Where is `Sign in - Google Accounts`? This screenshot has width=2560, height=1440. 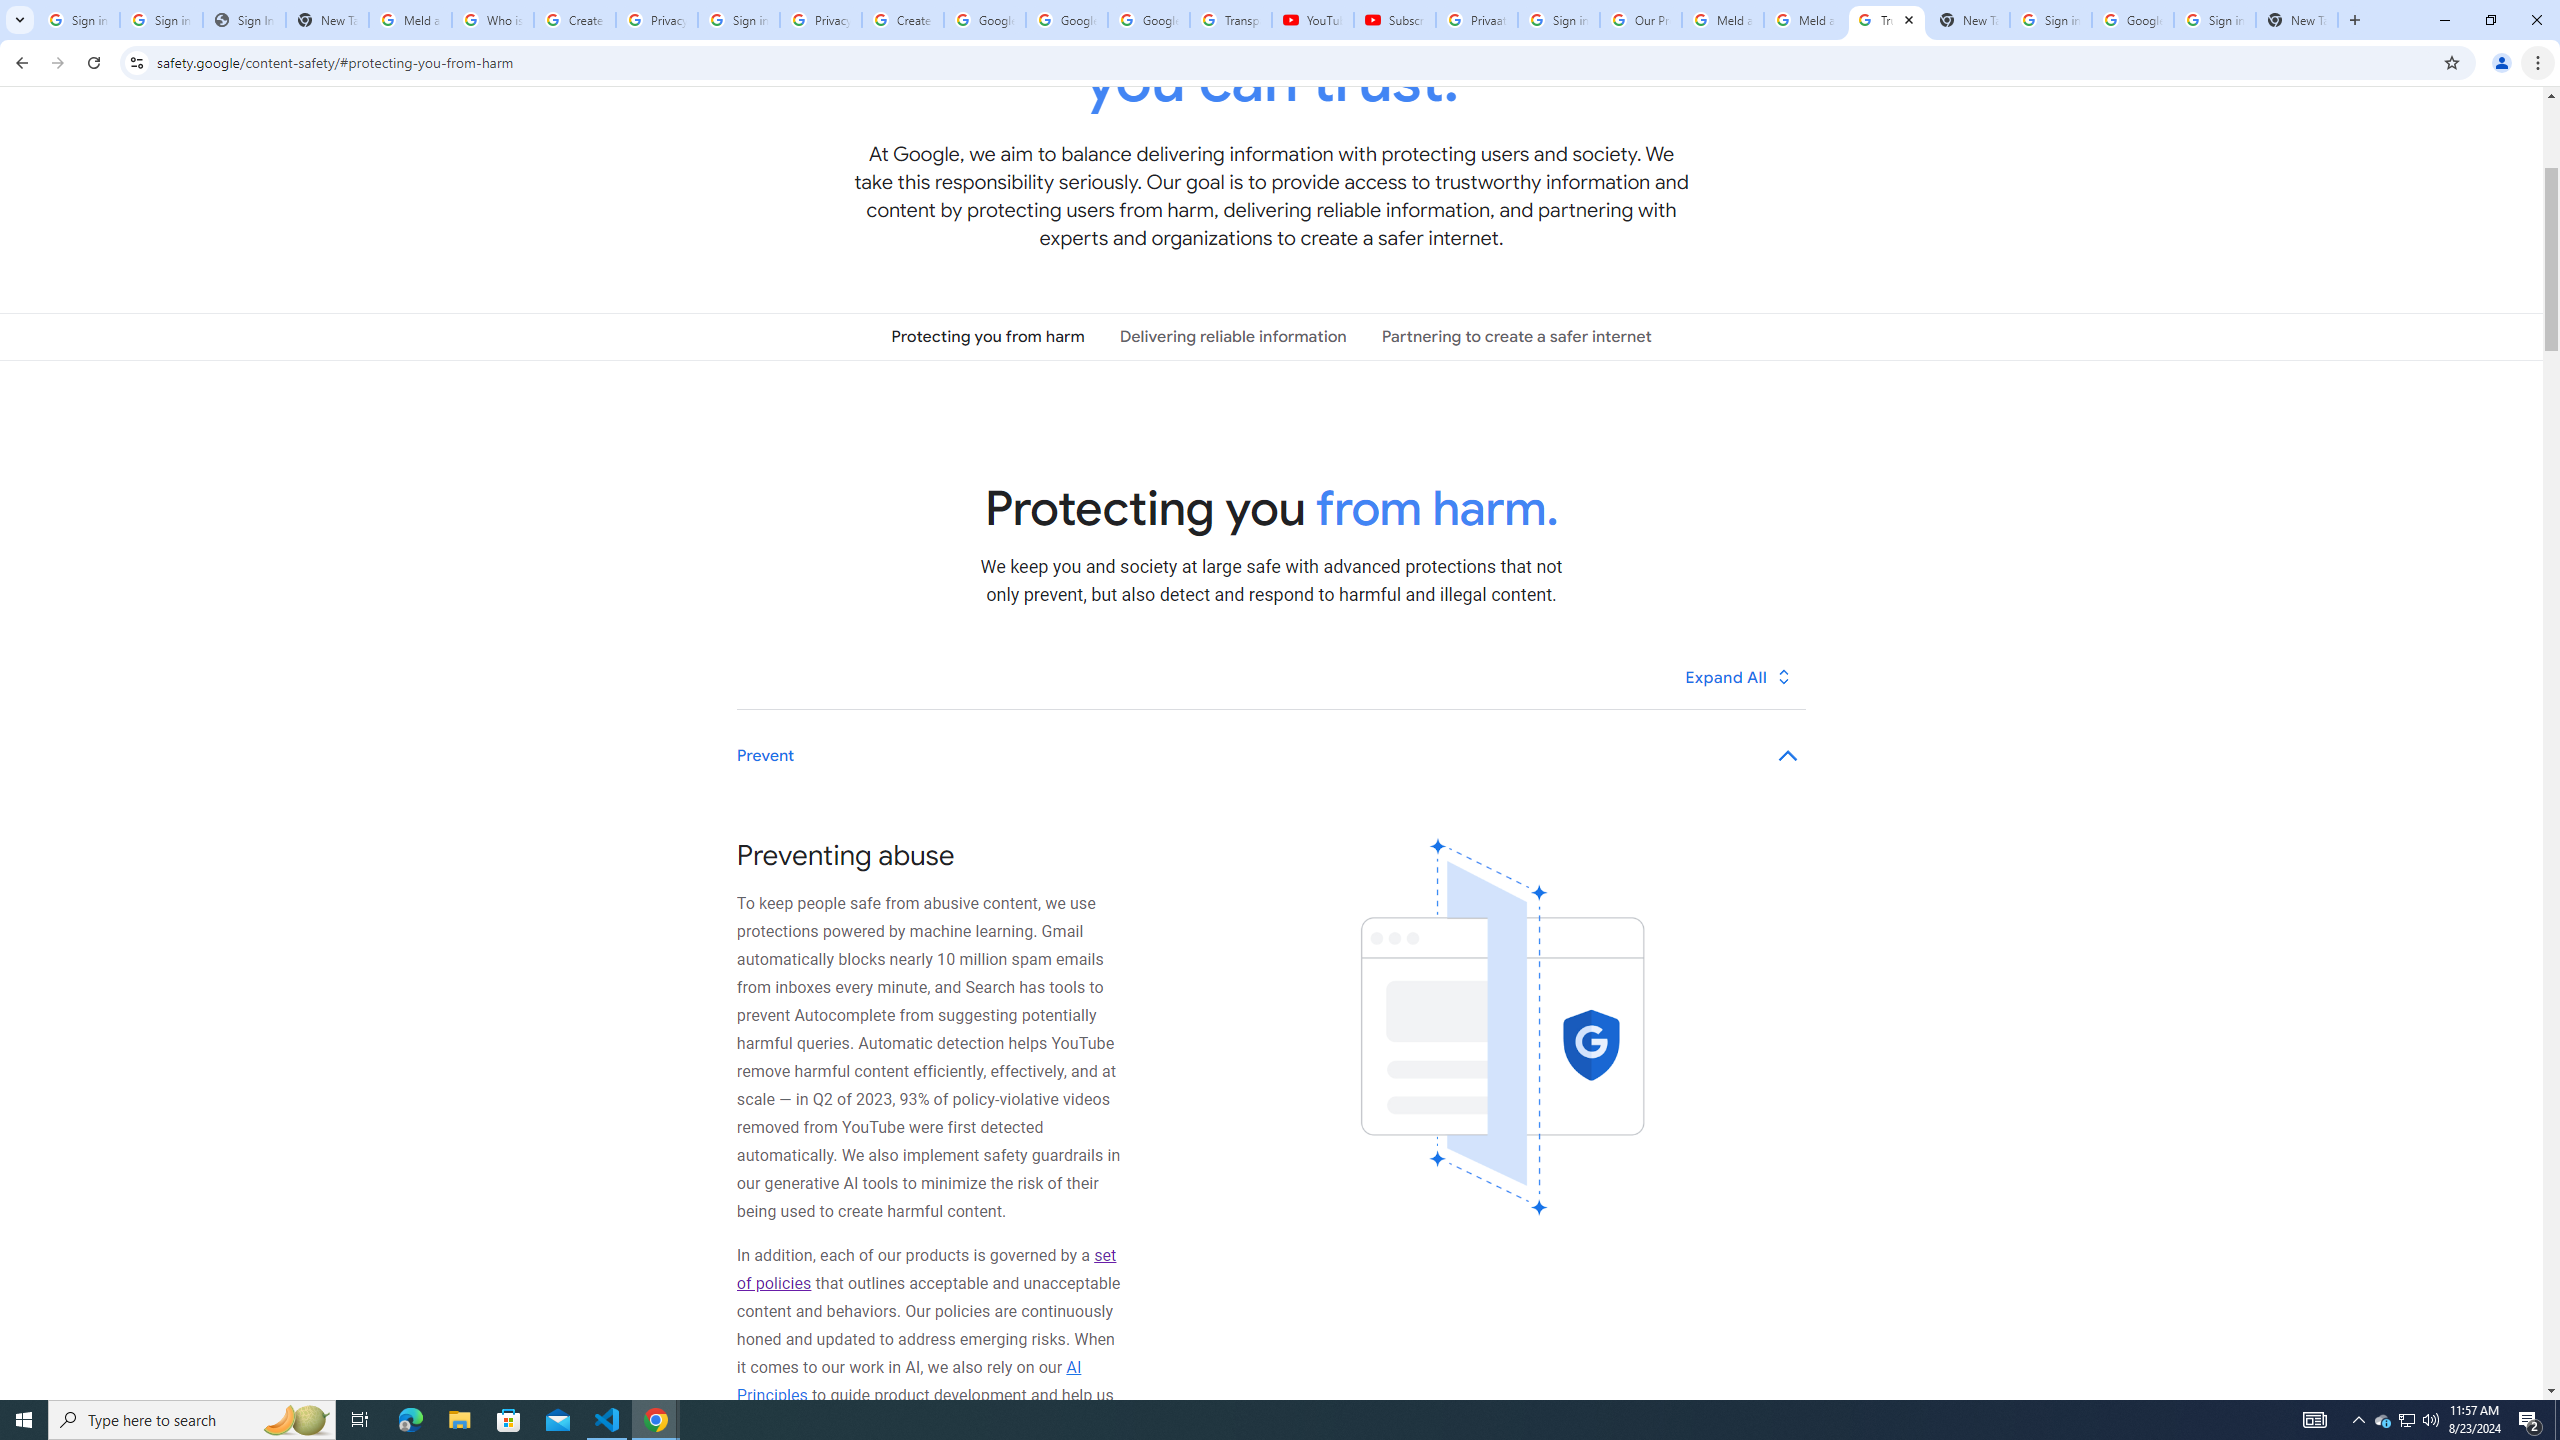 Sign in - Google Accounts is located at coordinates (78, 20).